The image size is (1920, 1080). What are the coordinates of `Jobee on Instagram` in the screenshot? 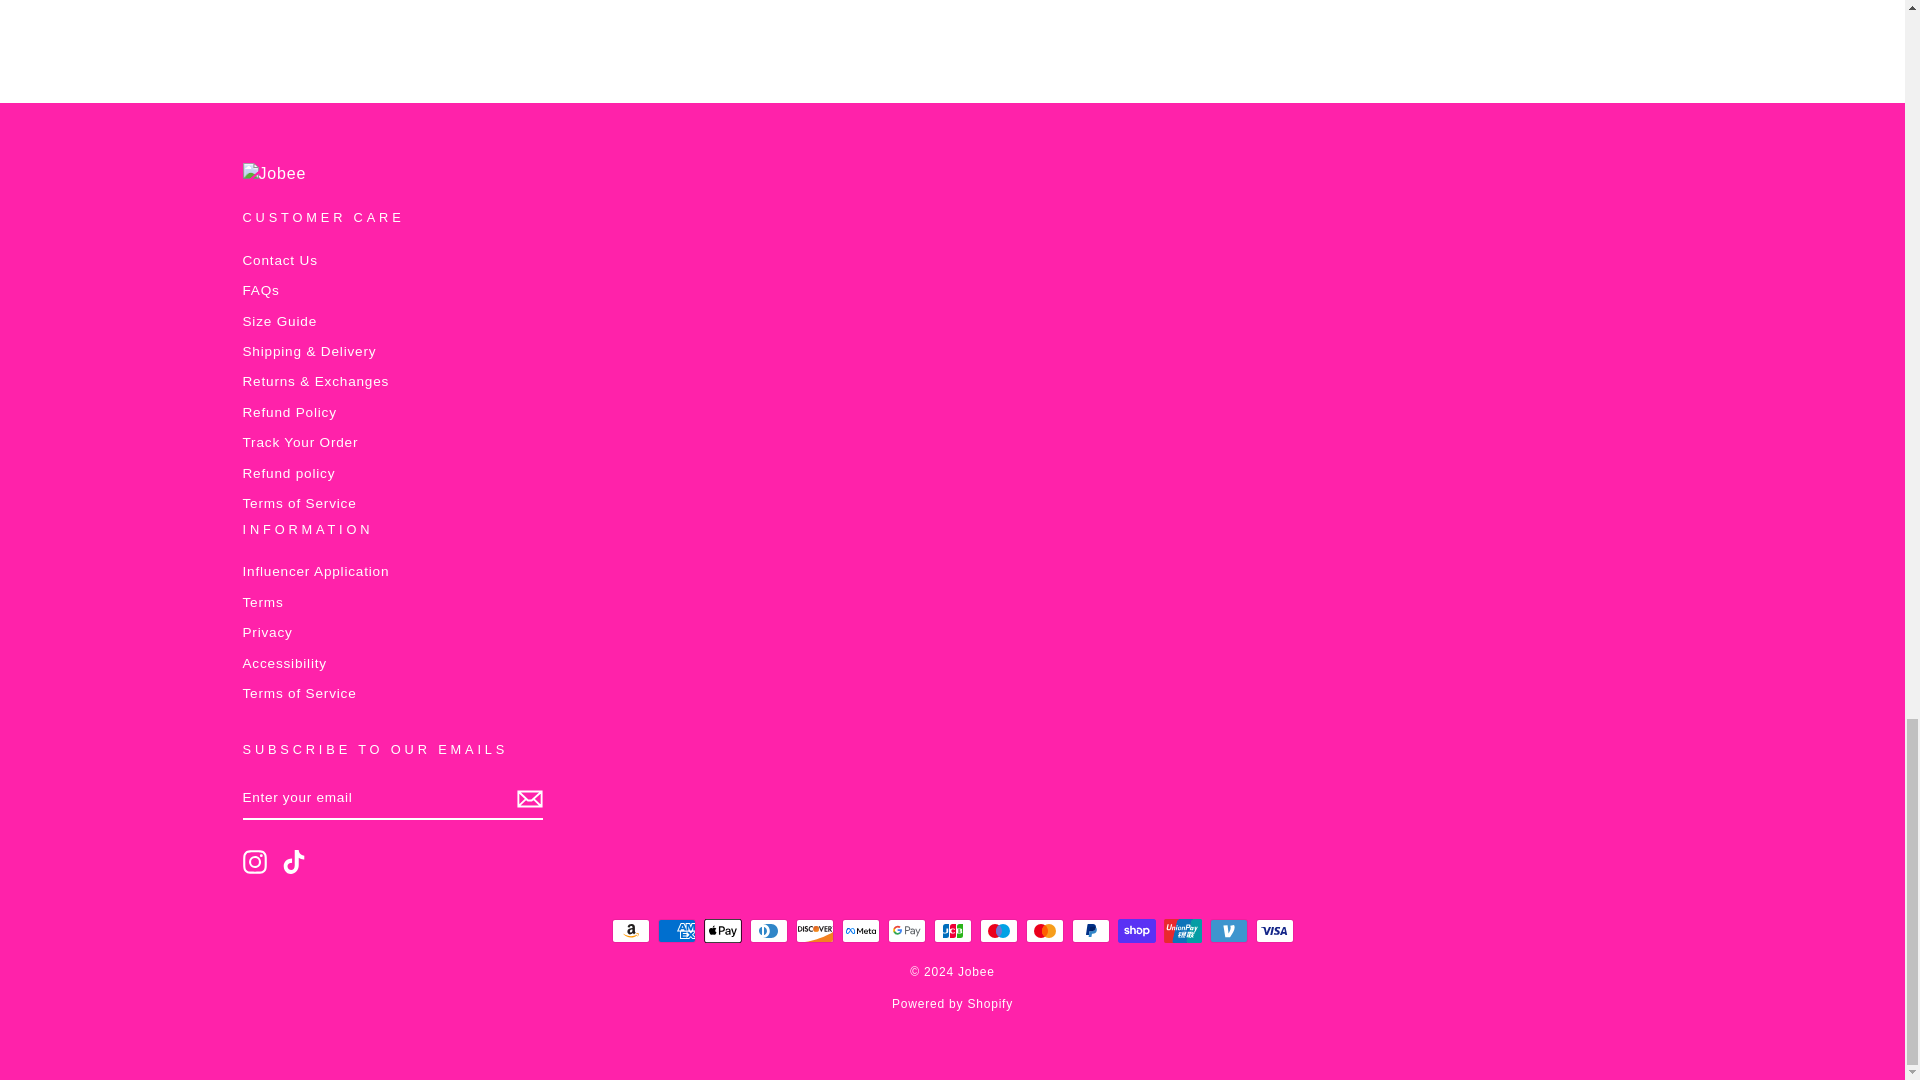 It's located at (254, 861).